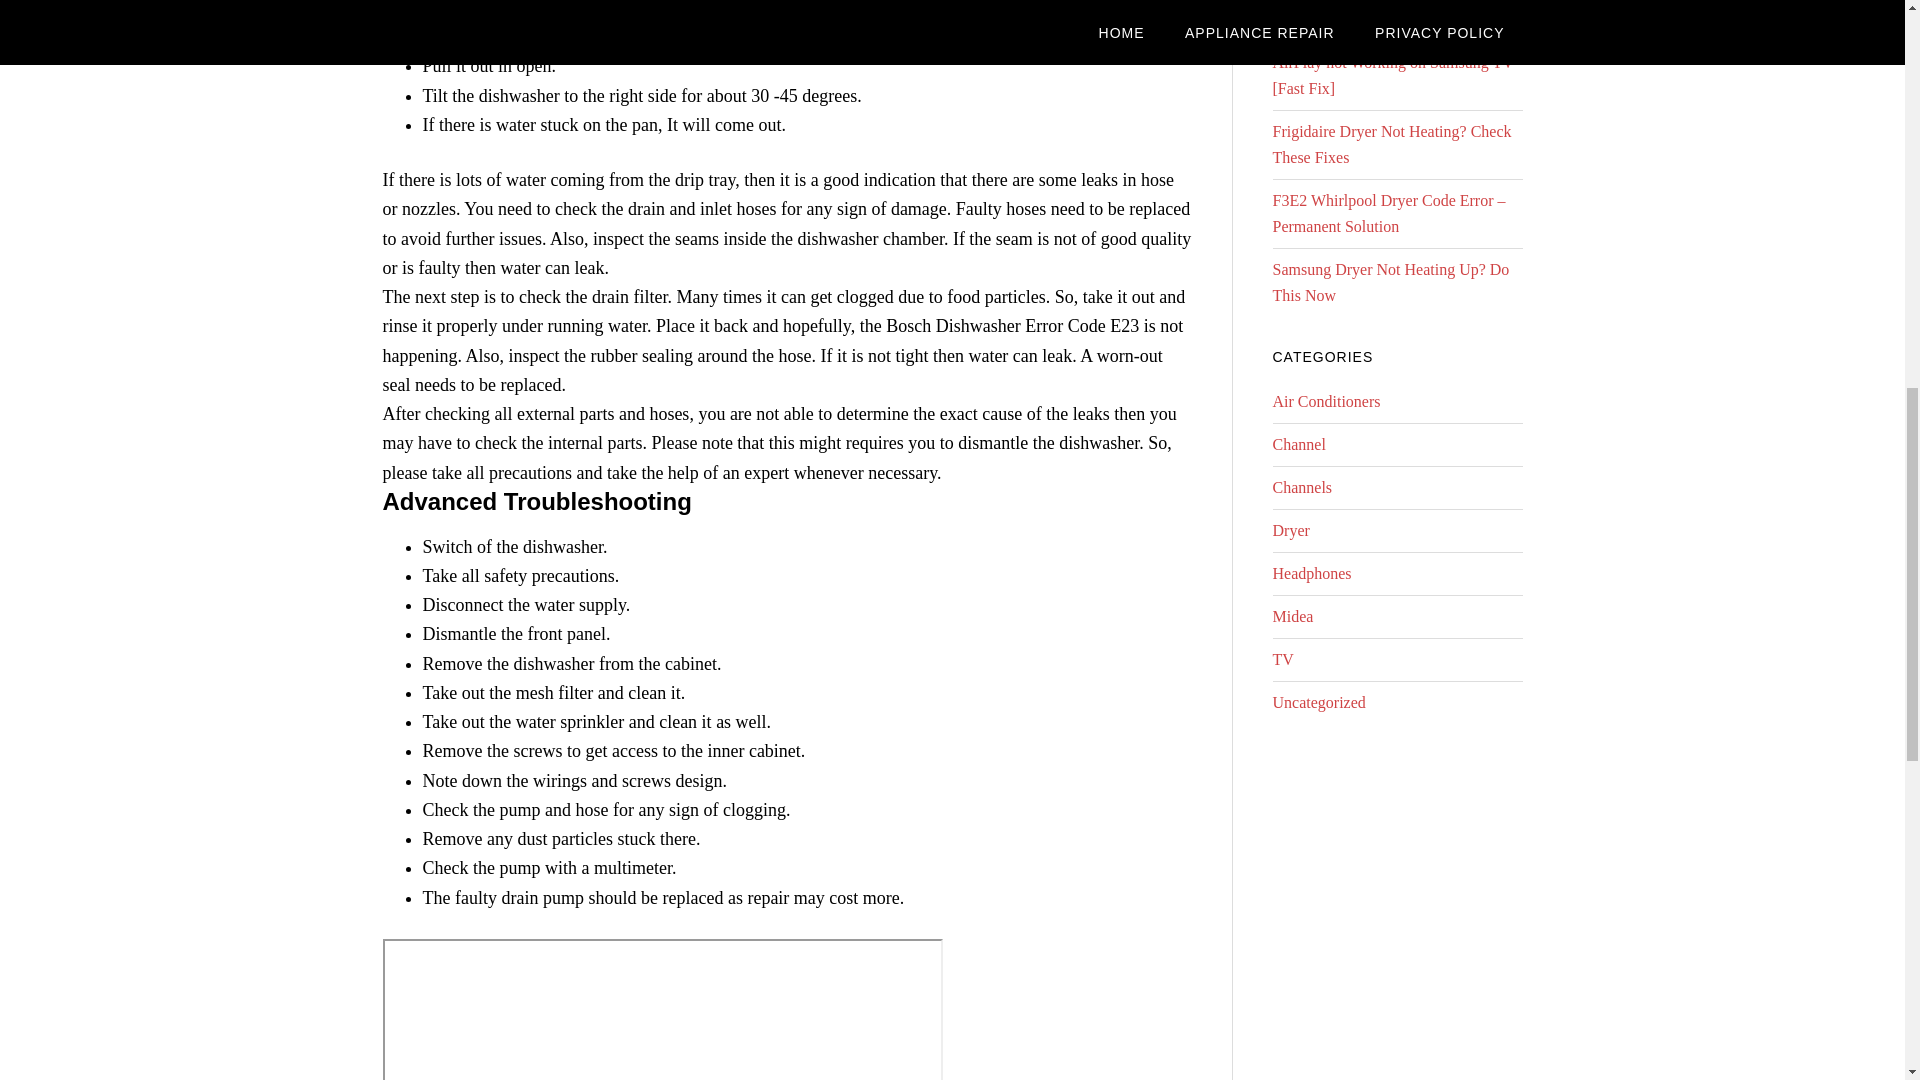 The width and height of the screenshot is (1920, 1080). Describe the element at coordinates (1298, 444) in the screenshot. I see `Channel` at that location.